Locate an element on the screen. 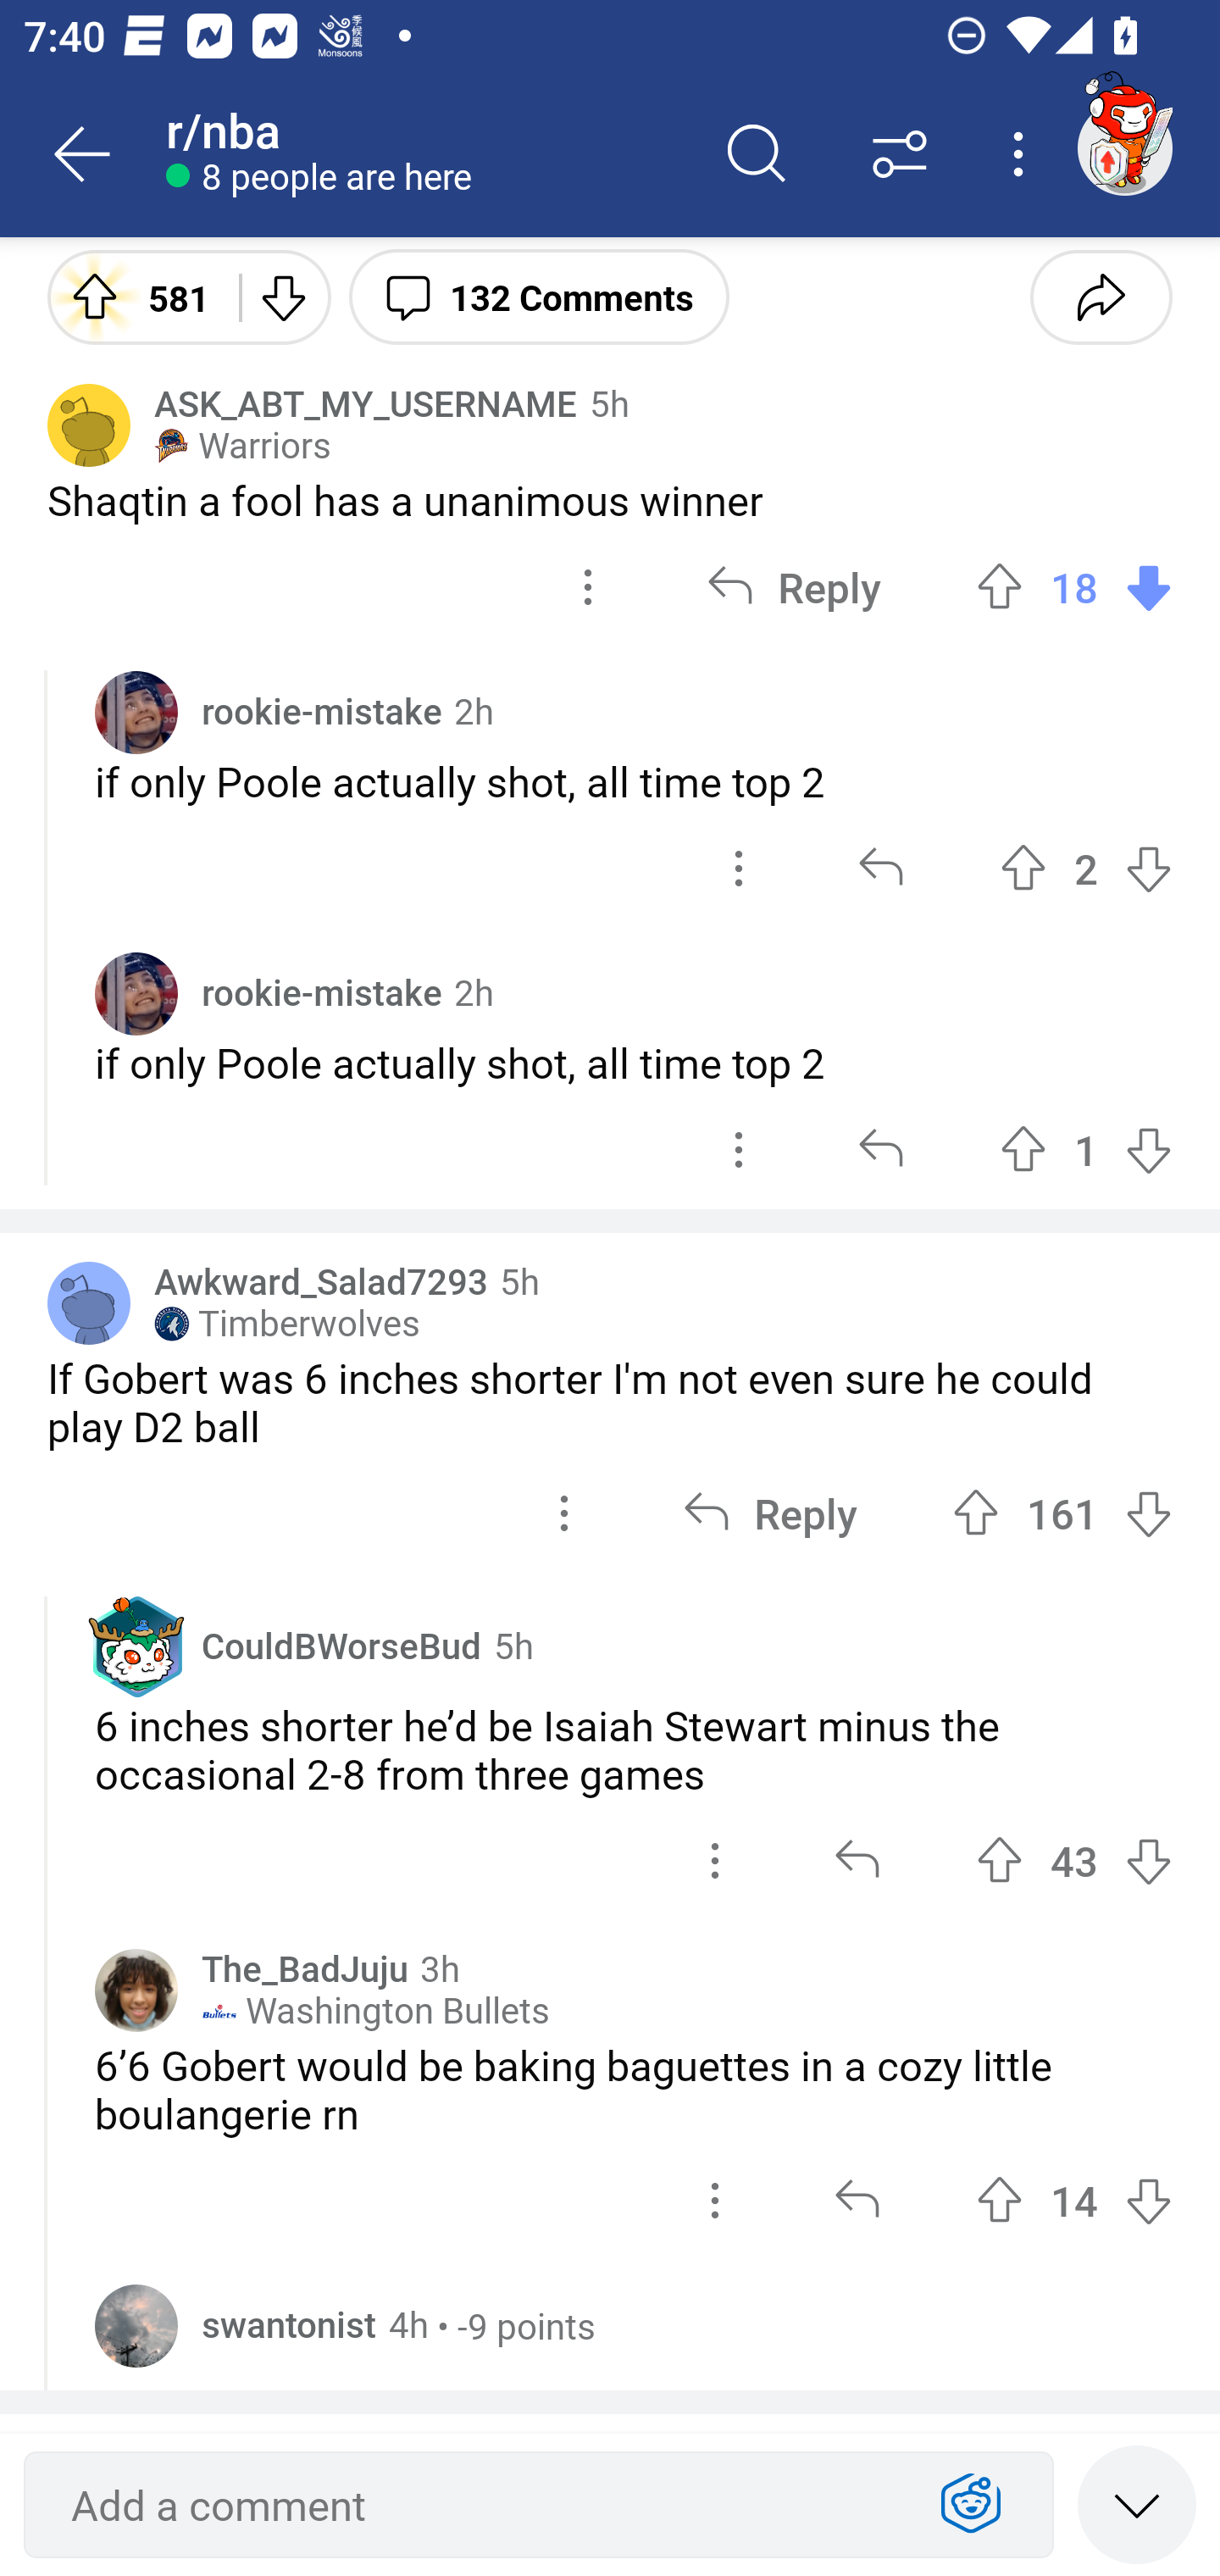  Reply is located at coordinates (770, 1513).